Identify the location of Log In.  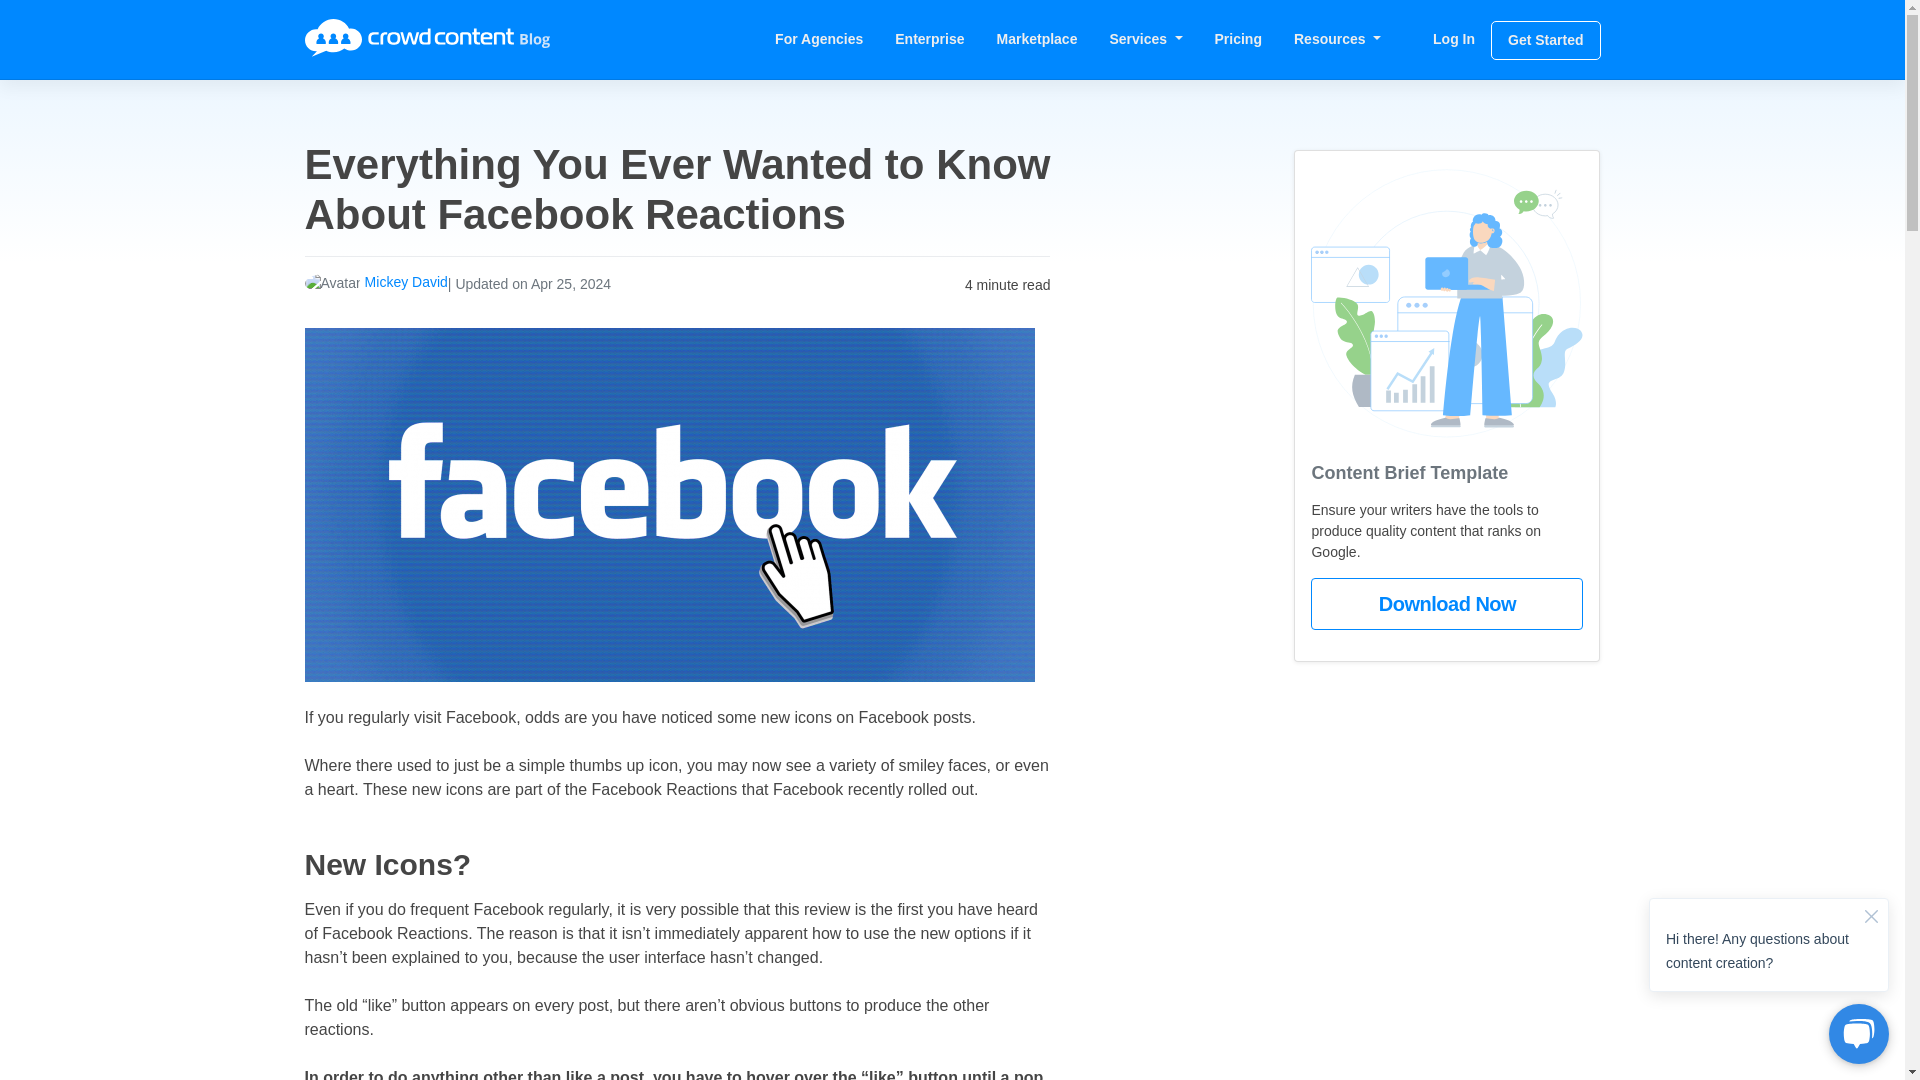
(1454, 38).